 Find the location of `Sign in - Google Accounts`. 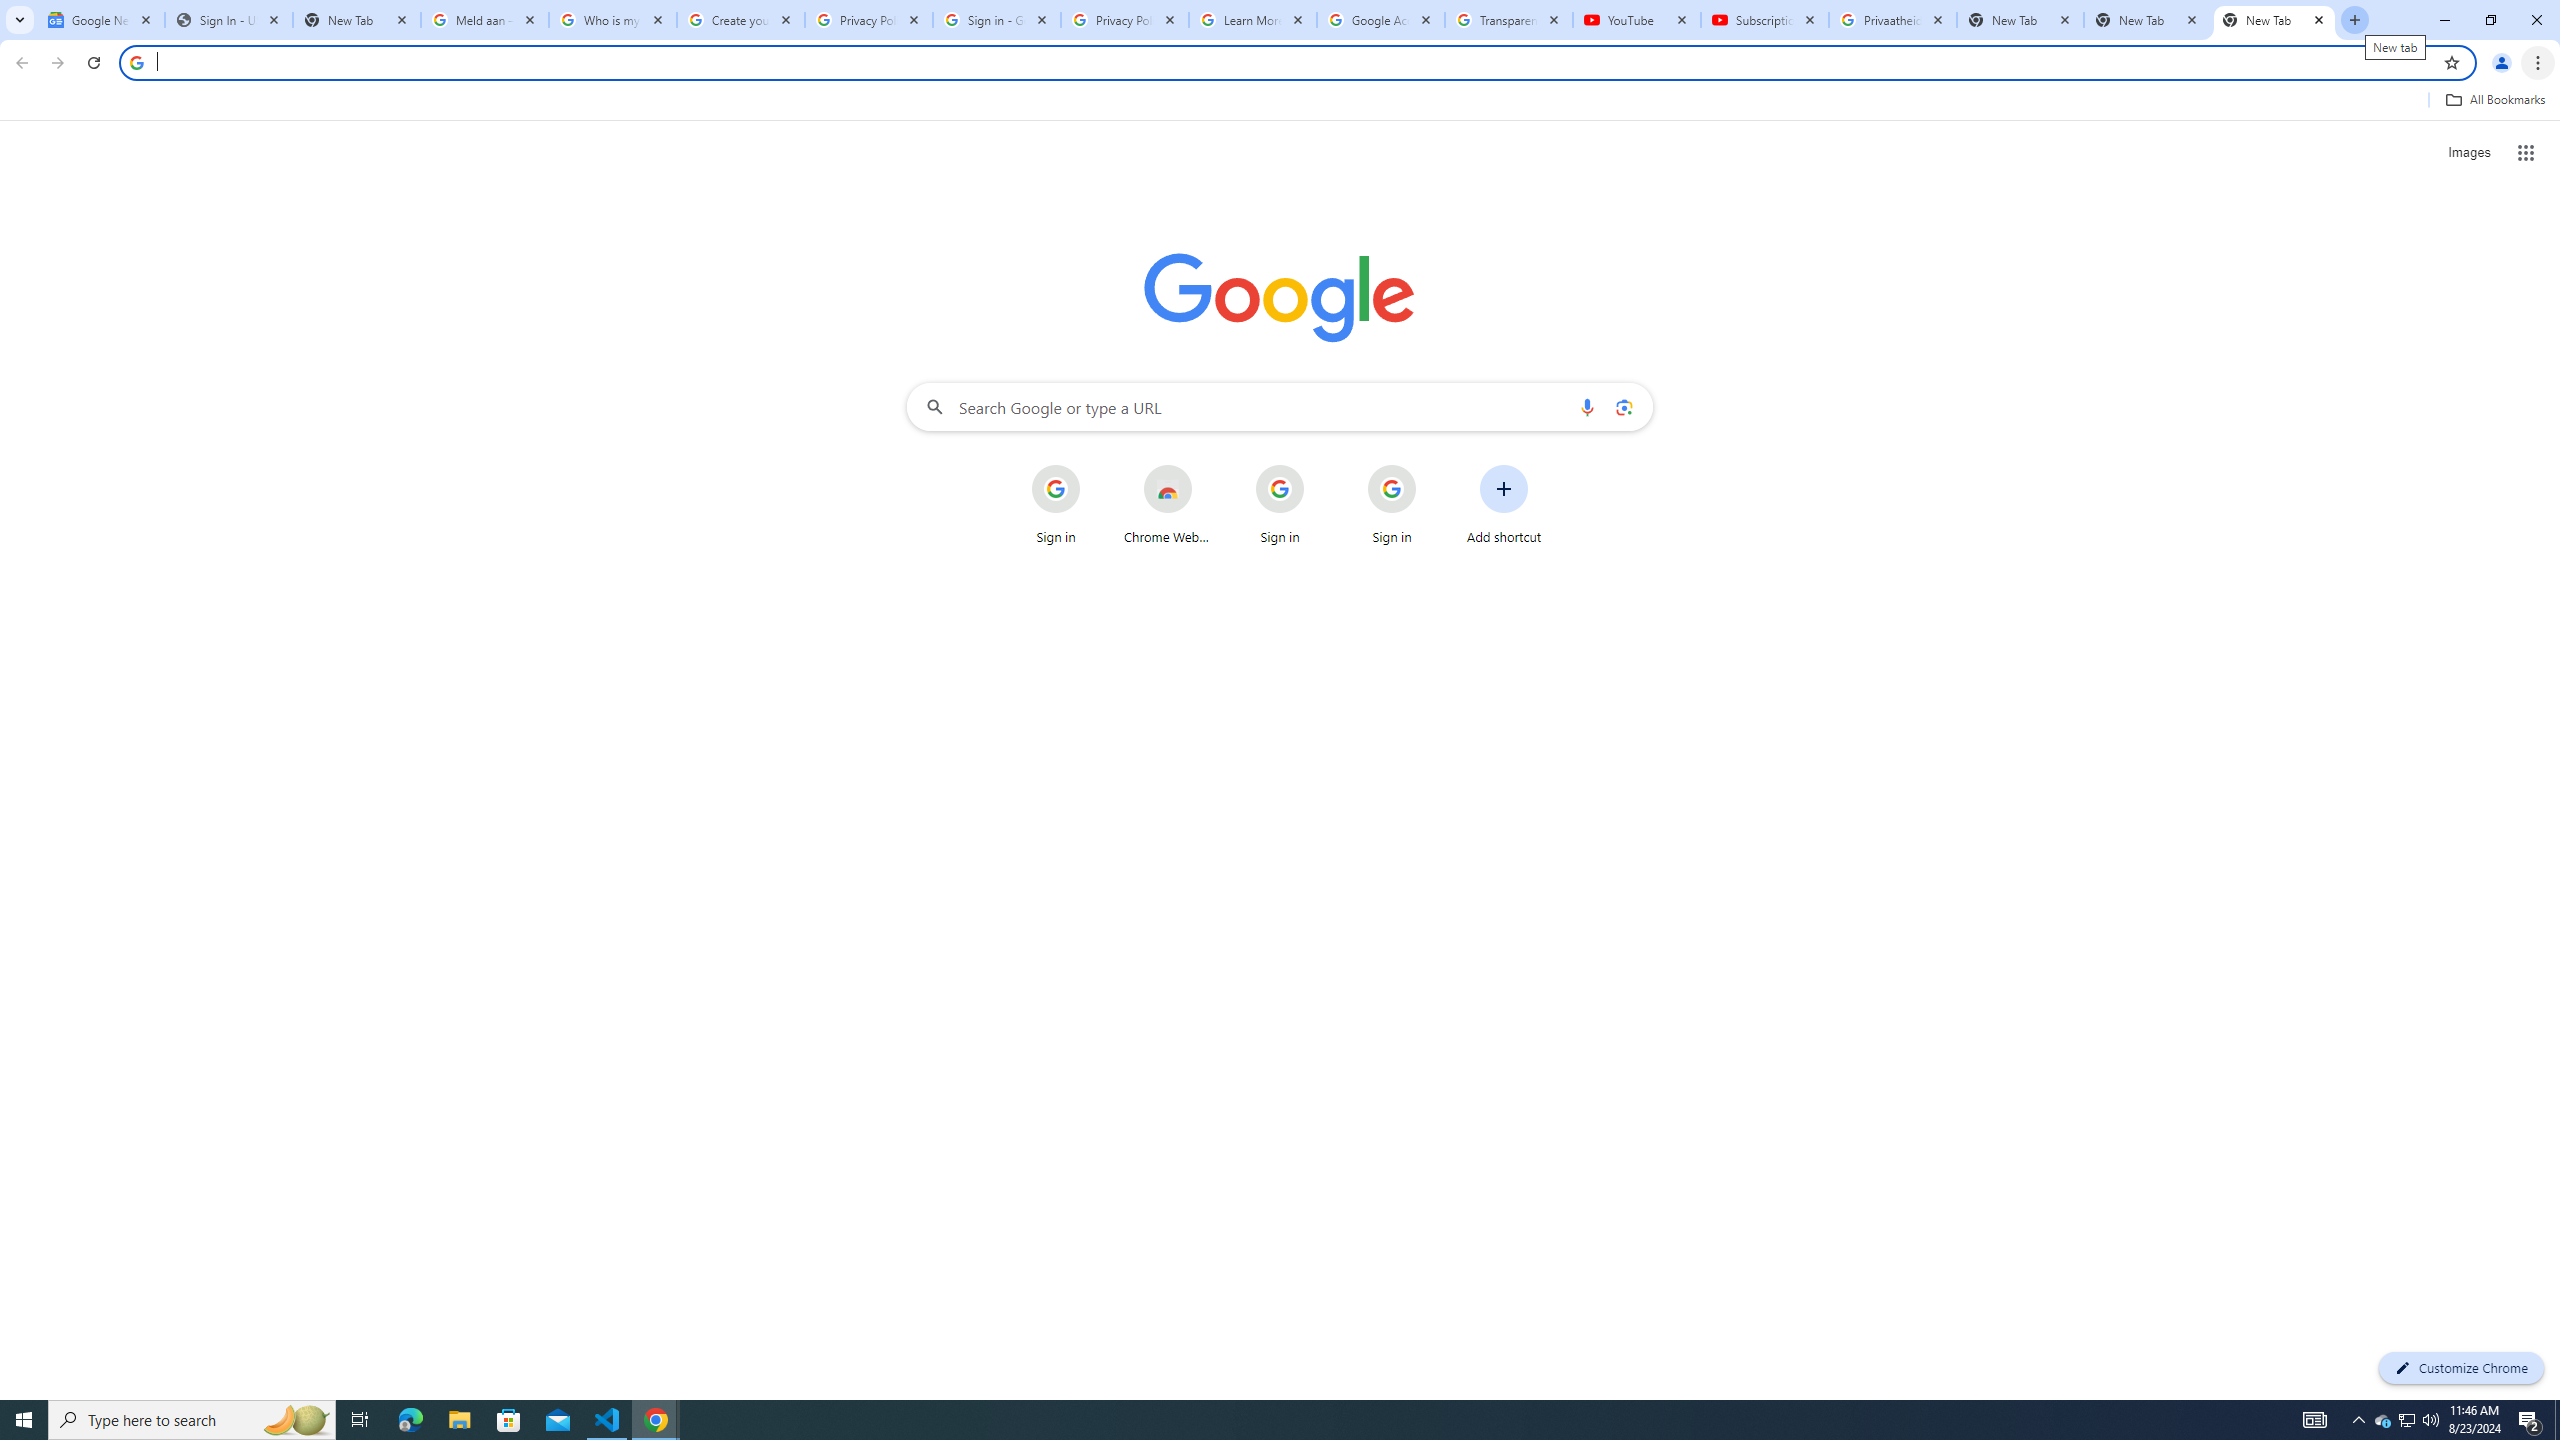

Sign in - Google Accounts is located at coordinates (997, 20).